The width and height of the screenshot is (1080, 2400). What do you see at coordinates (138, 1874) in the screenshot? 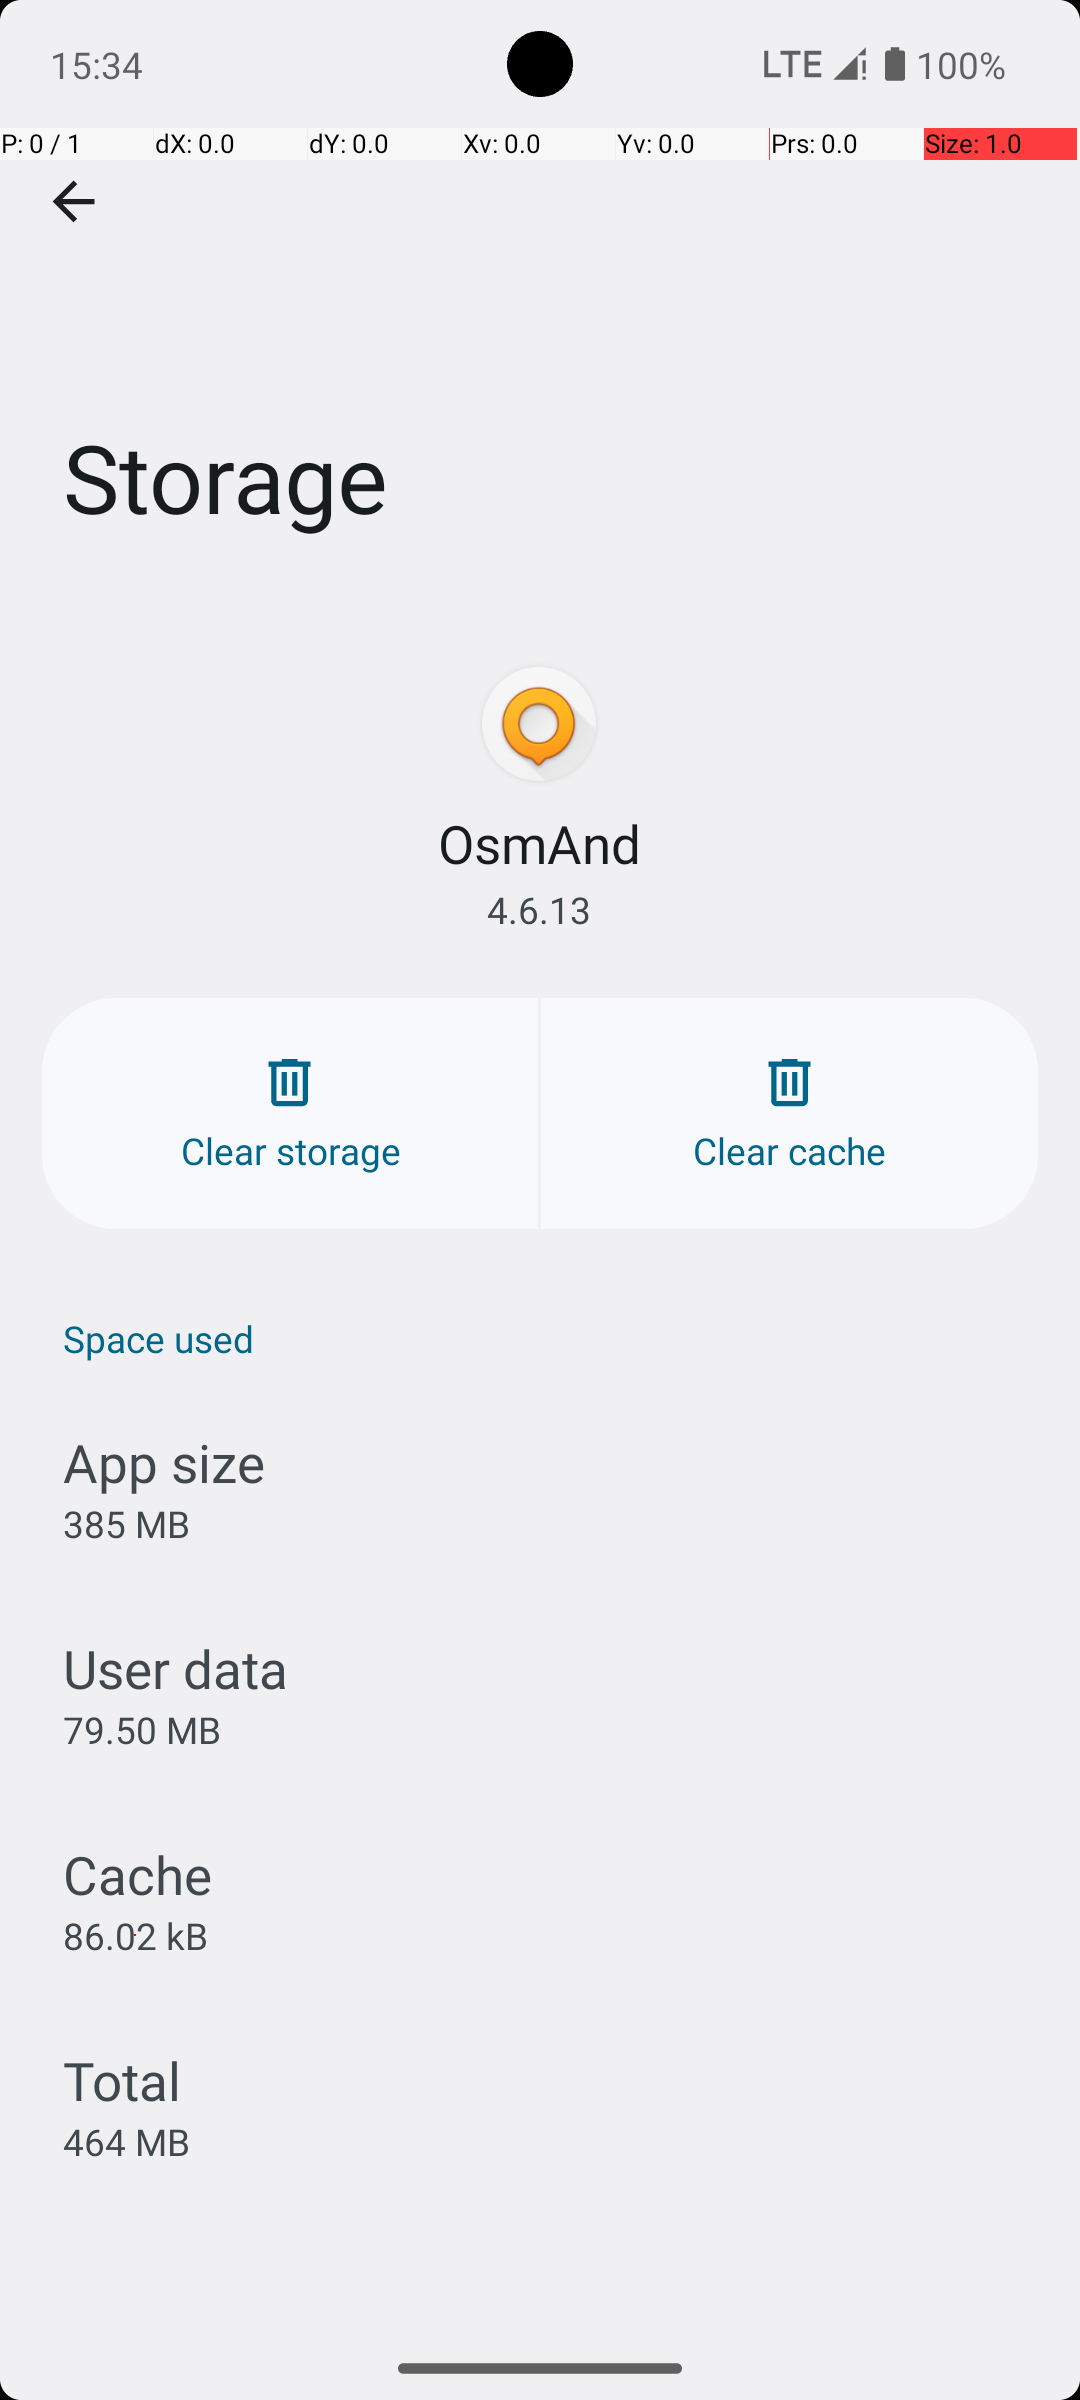
I see `Cache` at bounding box center [138, 1874].